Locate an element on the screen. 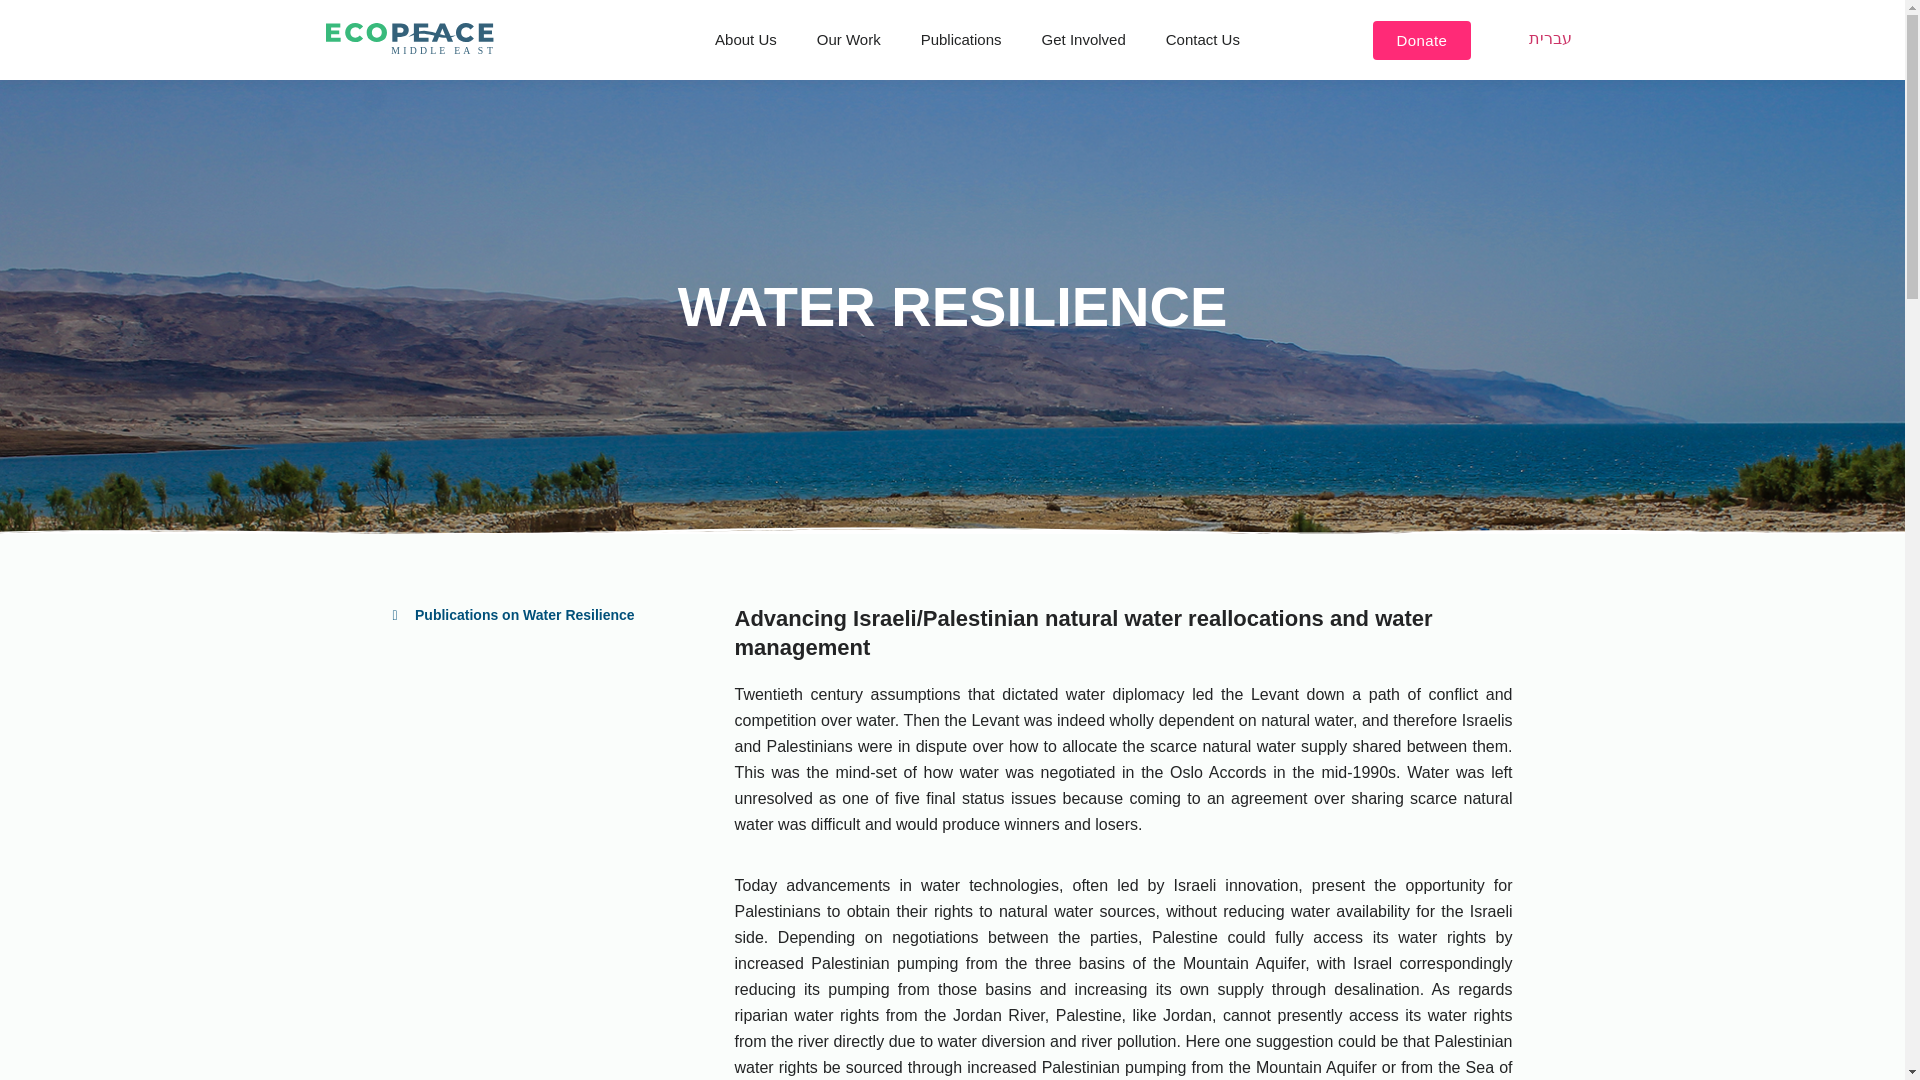  About Us is located at coordinates (746, 40).